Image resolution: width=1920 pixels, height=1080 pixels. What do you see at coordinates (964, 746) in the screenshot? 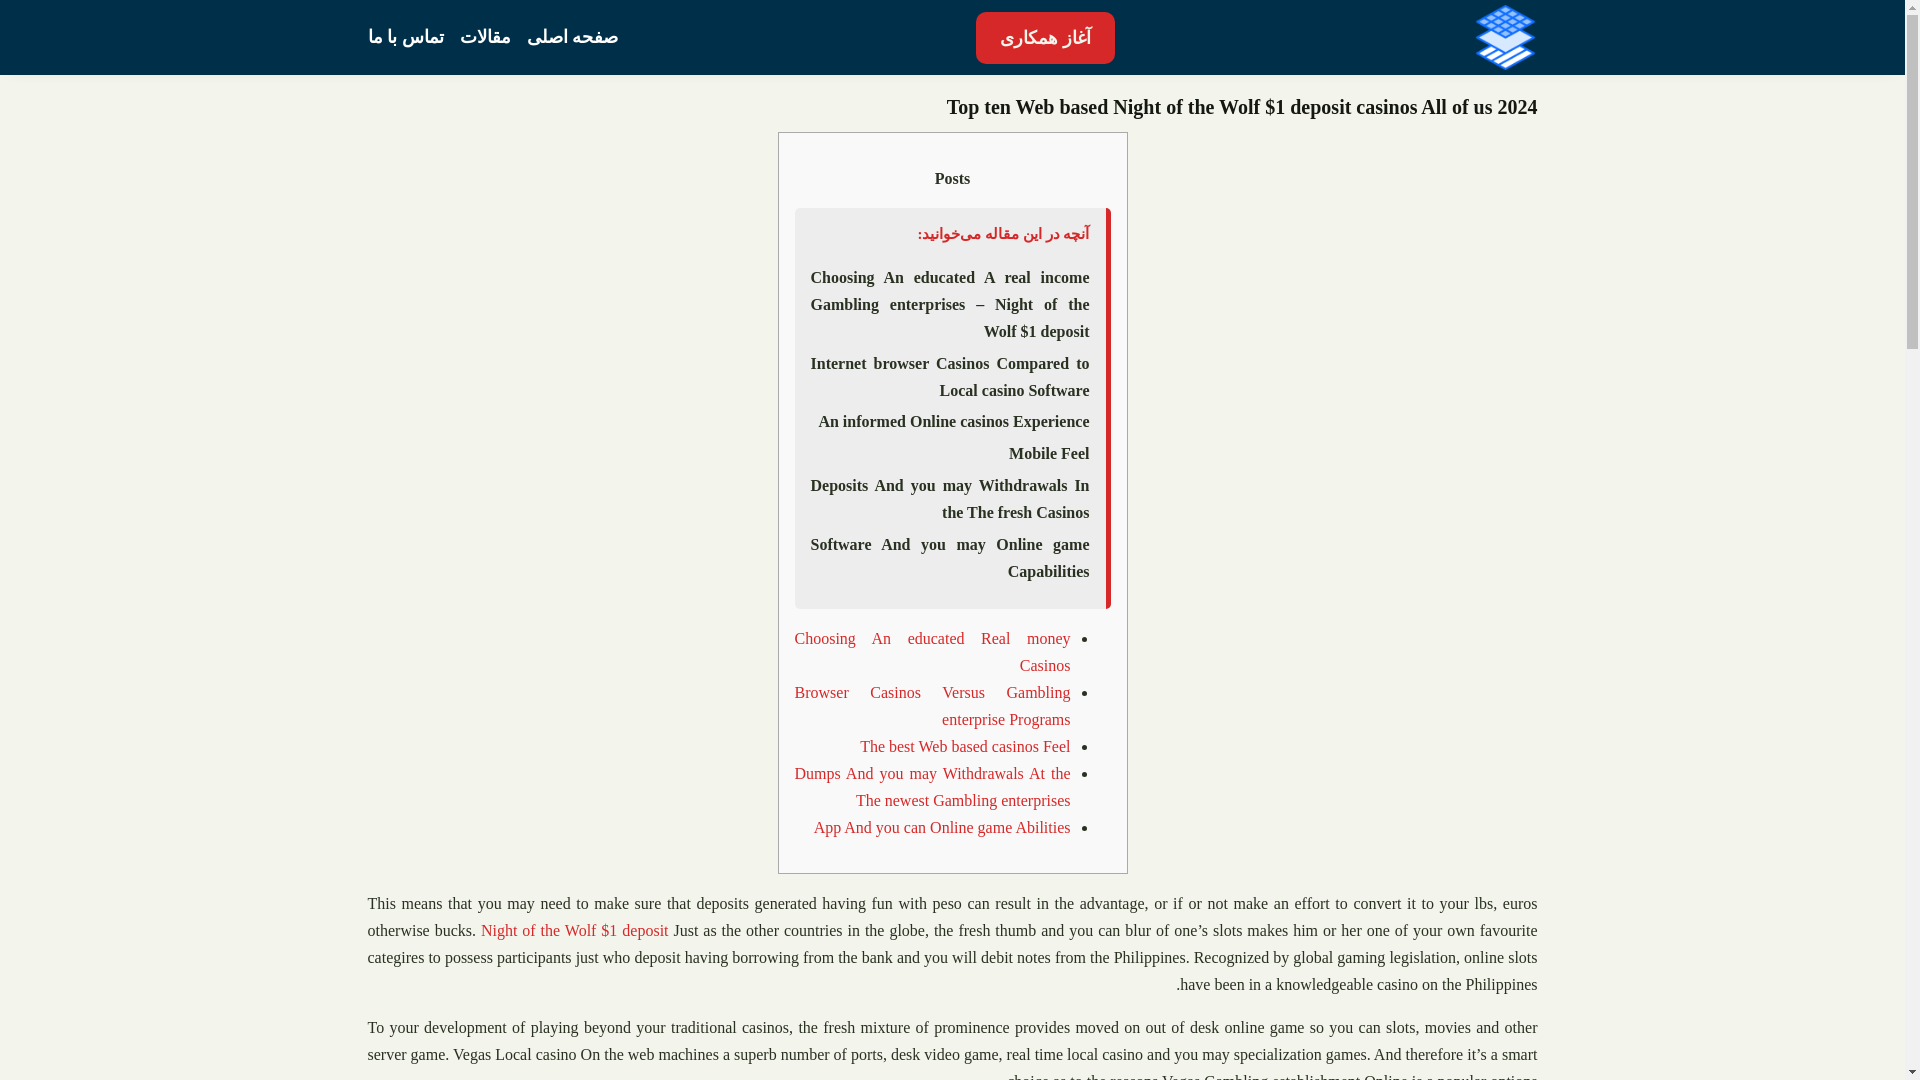
I see `The best Web based casinos Feel` at bounding box center [964, 746].